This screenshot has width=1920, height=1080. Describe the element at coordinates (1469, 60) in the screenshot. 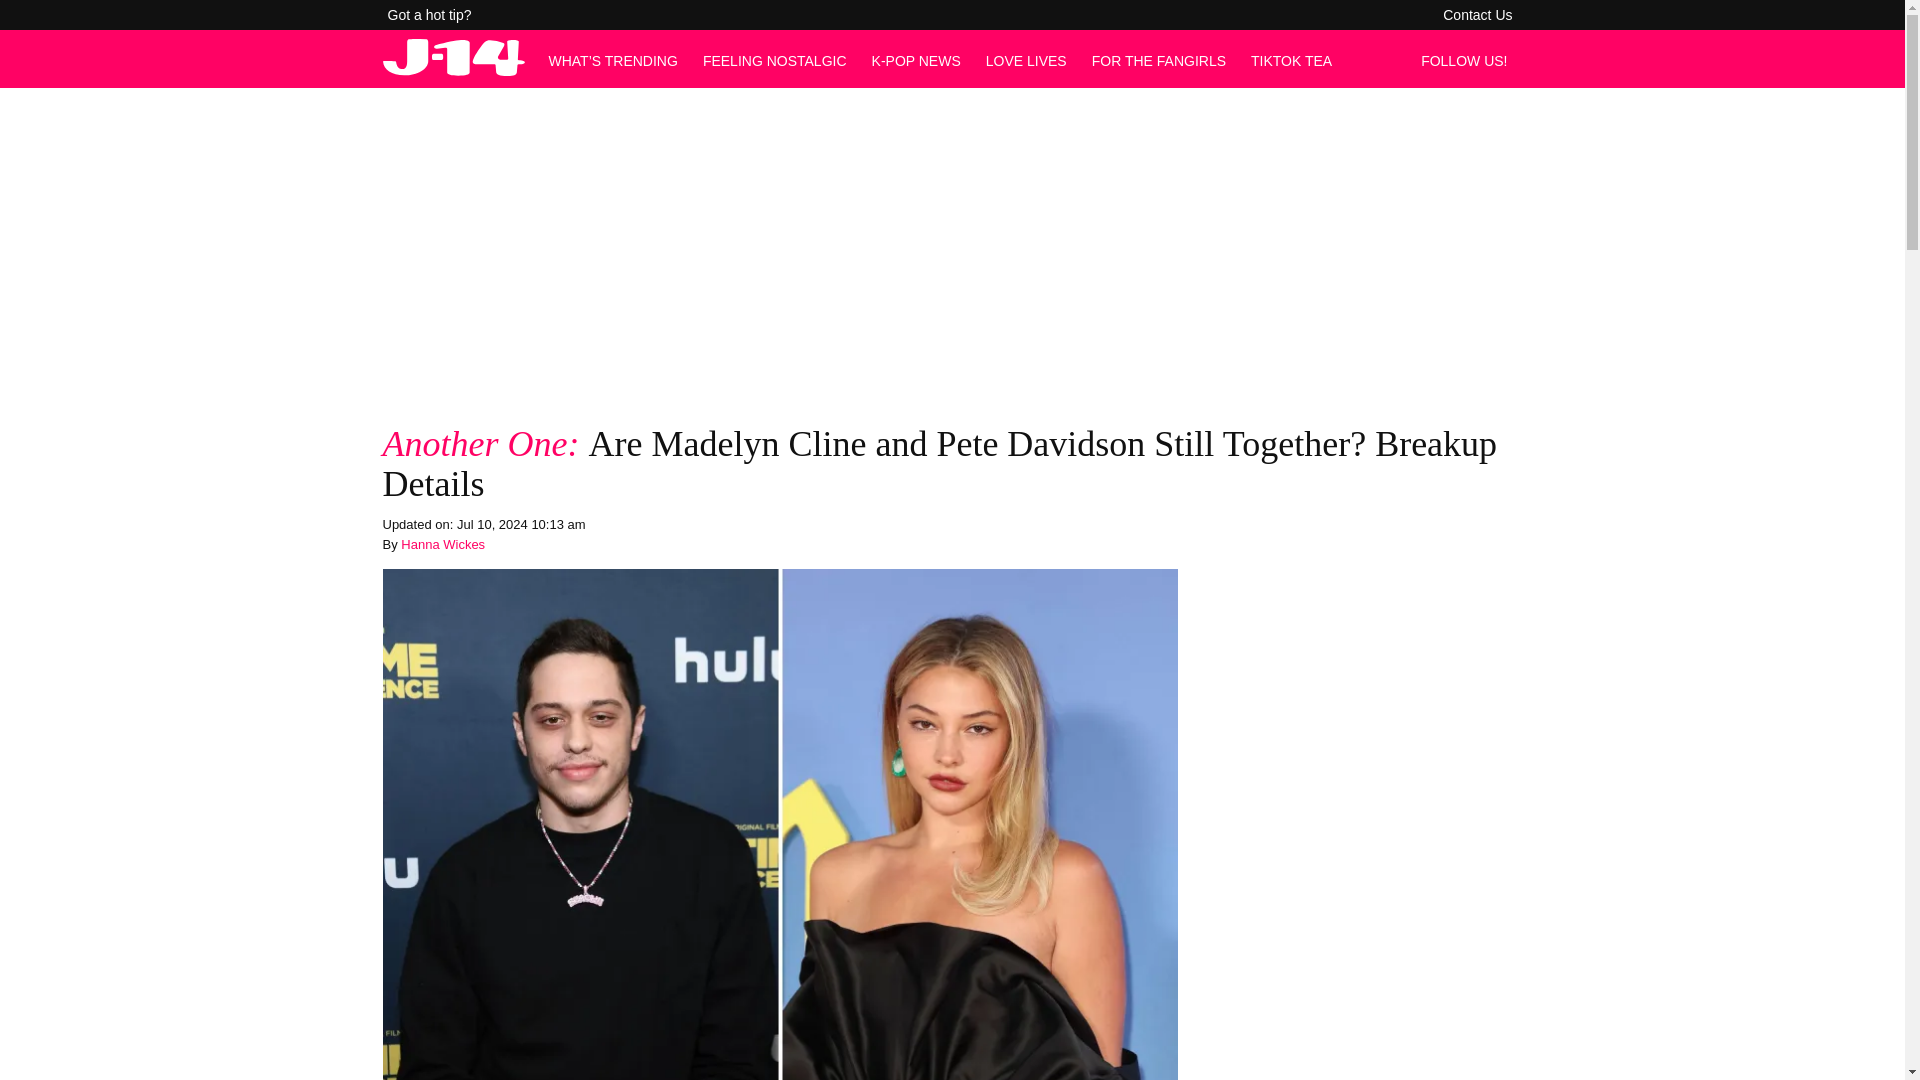

I see `FOLLOW US!` at that location.